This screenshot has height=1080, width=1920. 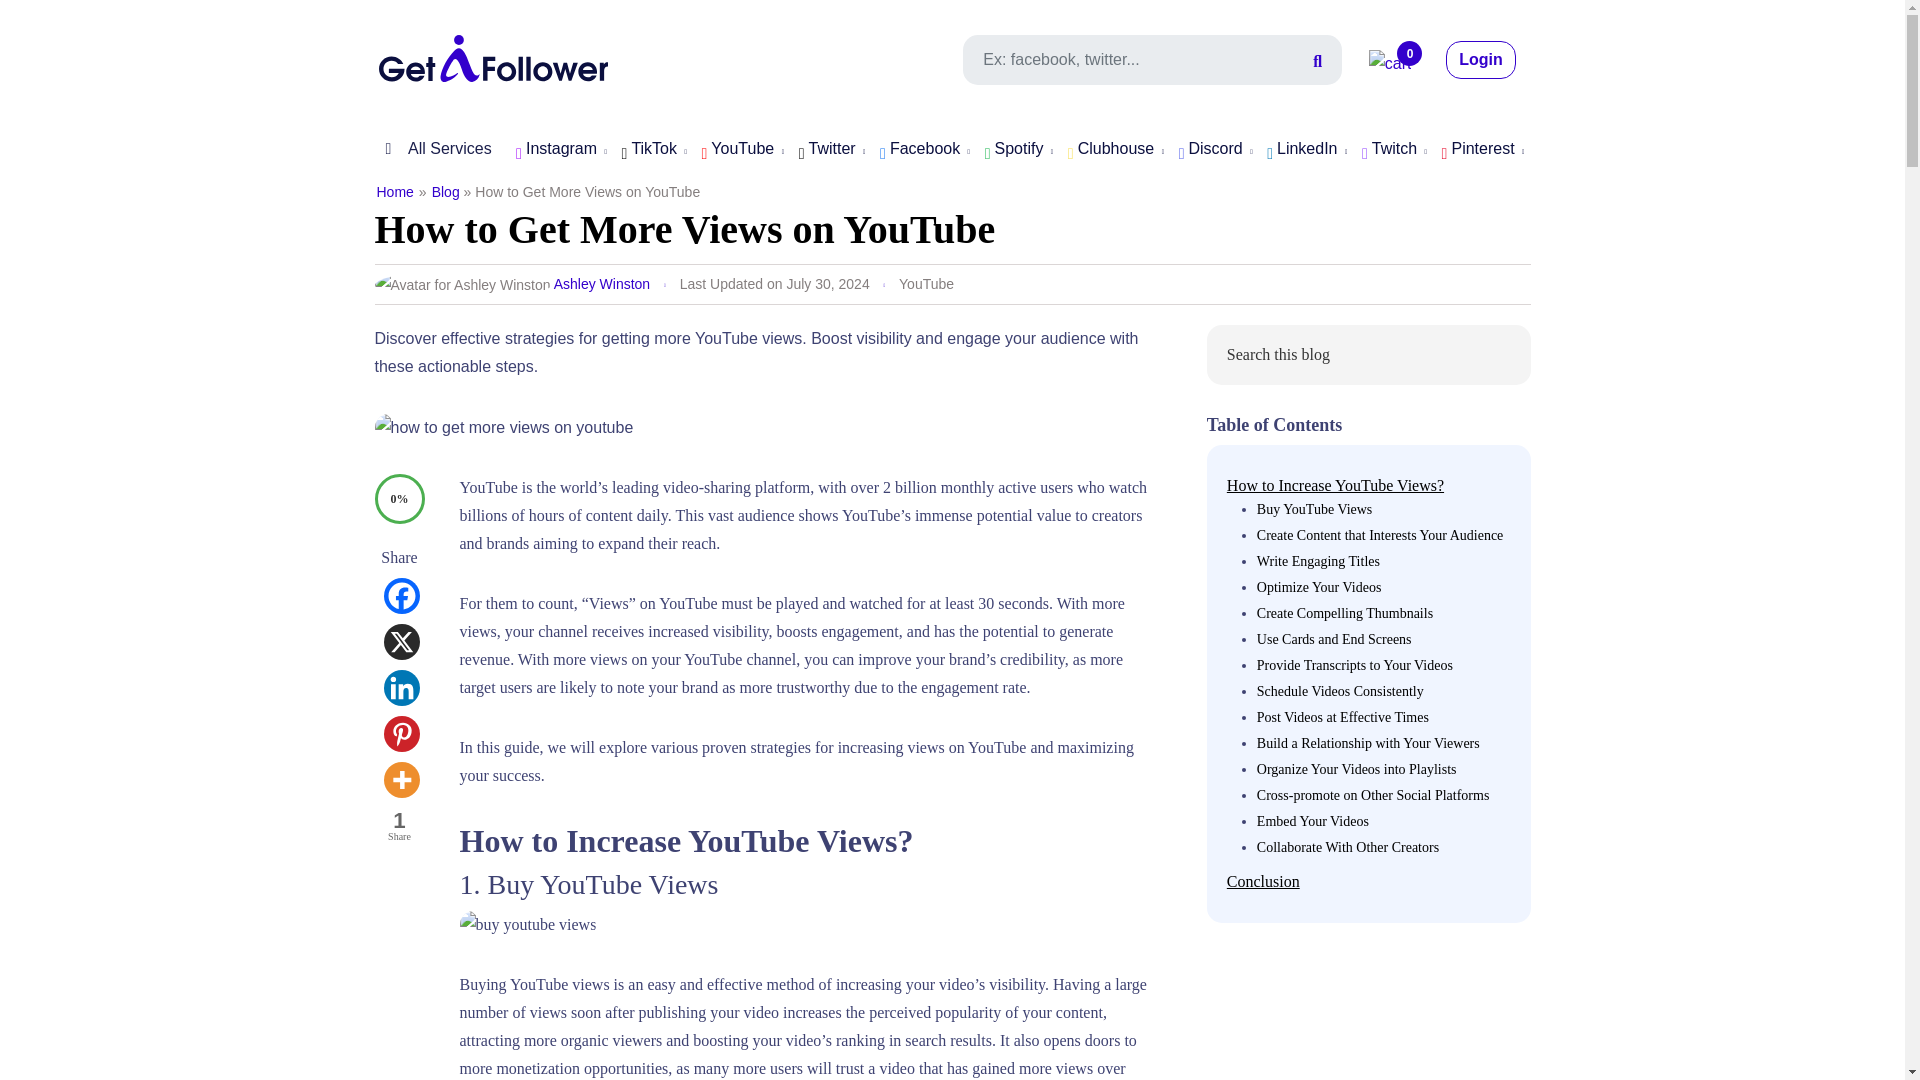 I want to click on Login, so click(x=1480, y=60).